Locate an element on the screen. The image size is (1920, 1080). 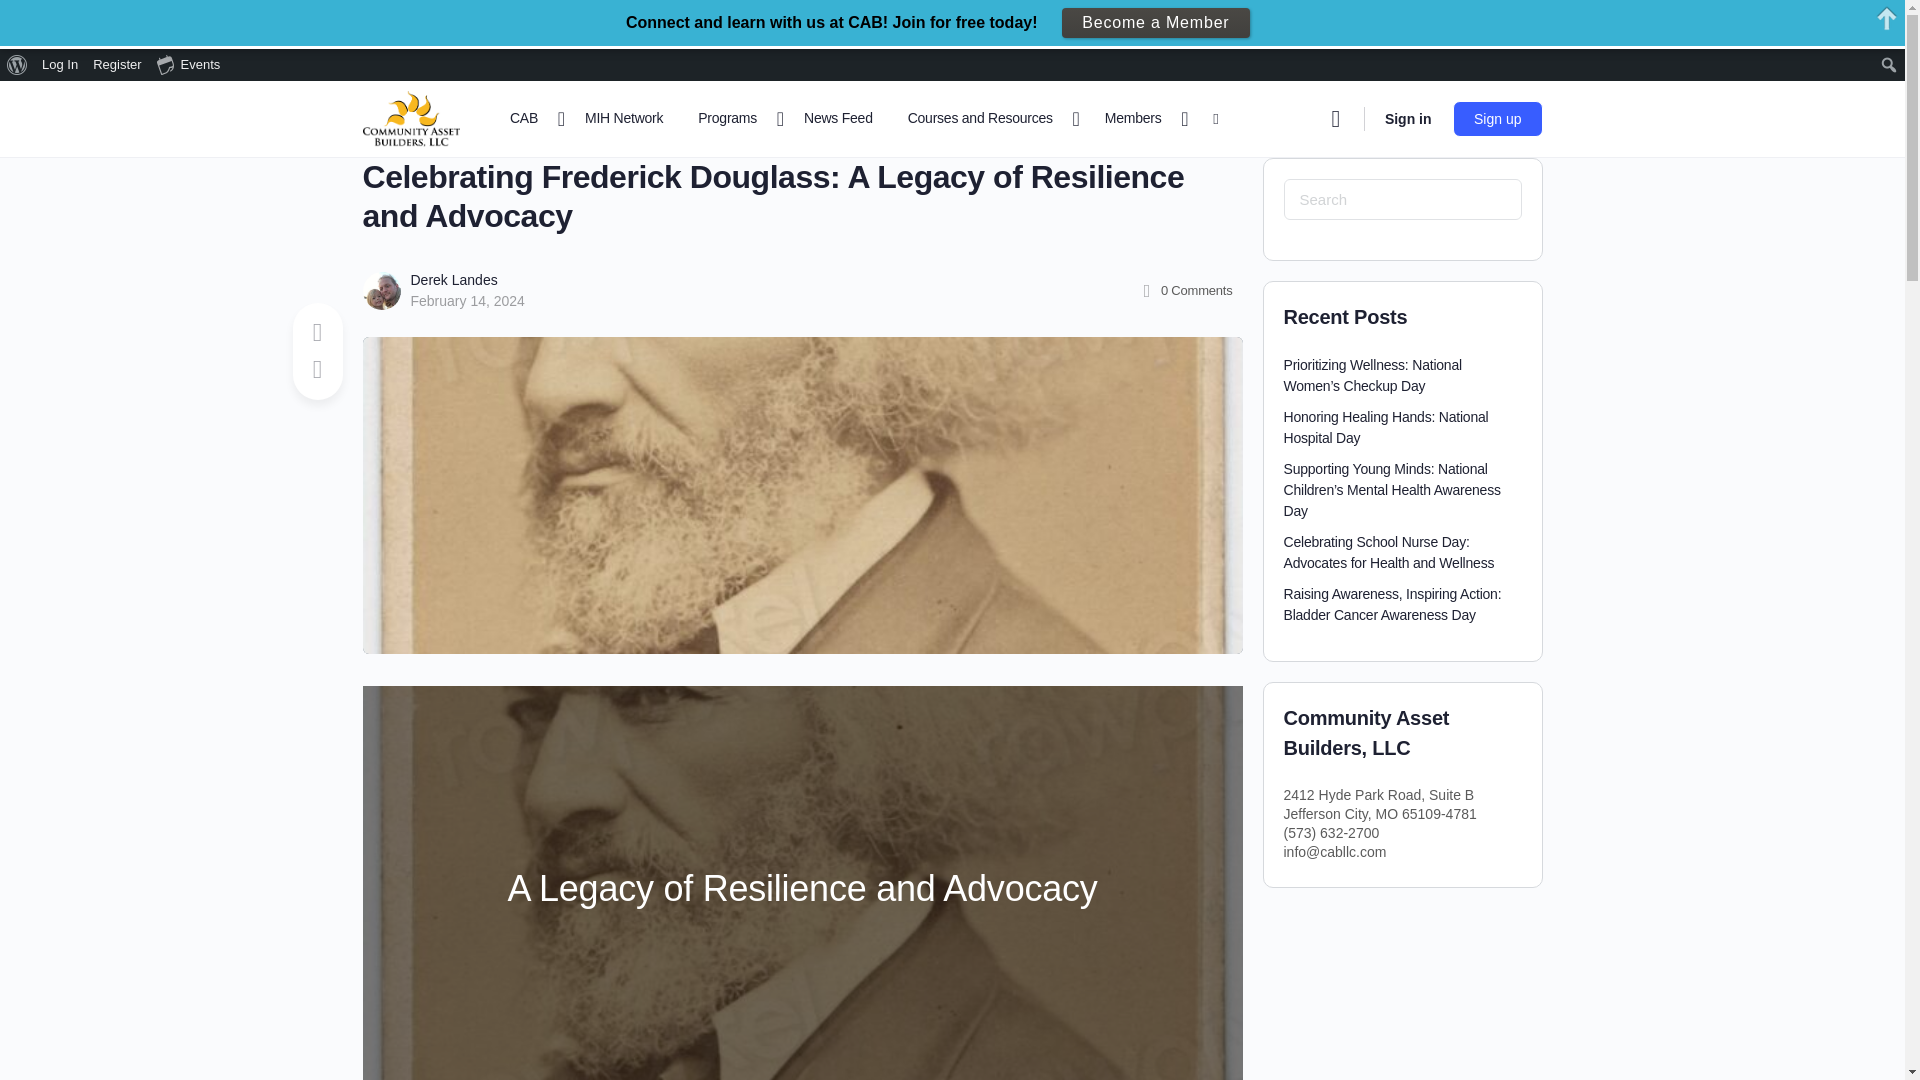
Courses and Resources is located at coordinates (988, 118).